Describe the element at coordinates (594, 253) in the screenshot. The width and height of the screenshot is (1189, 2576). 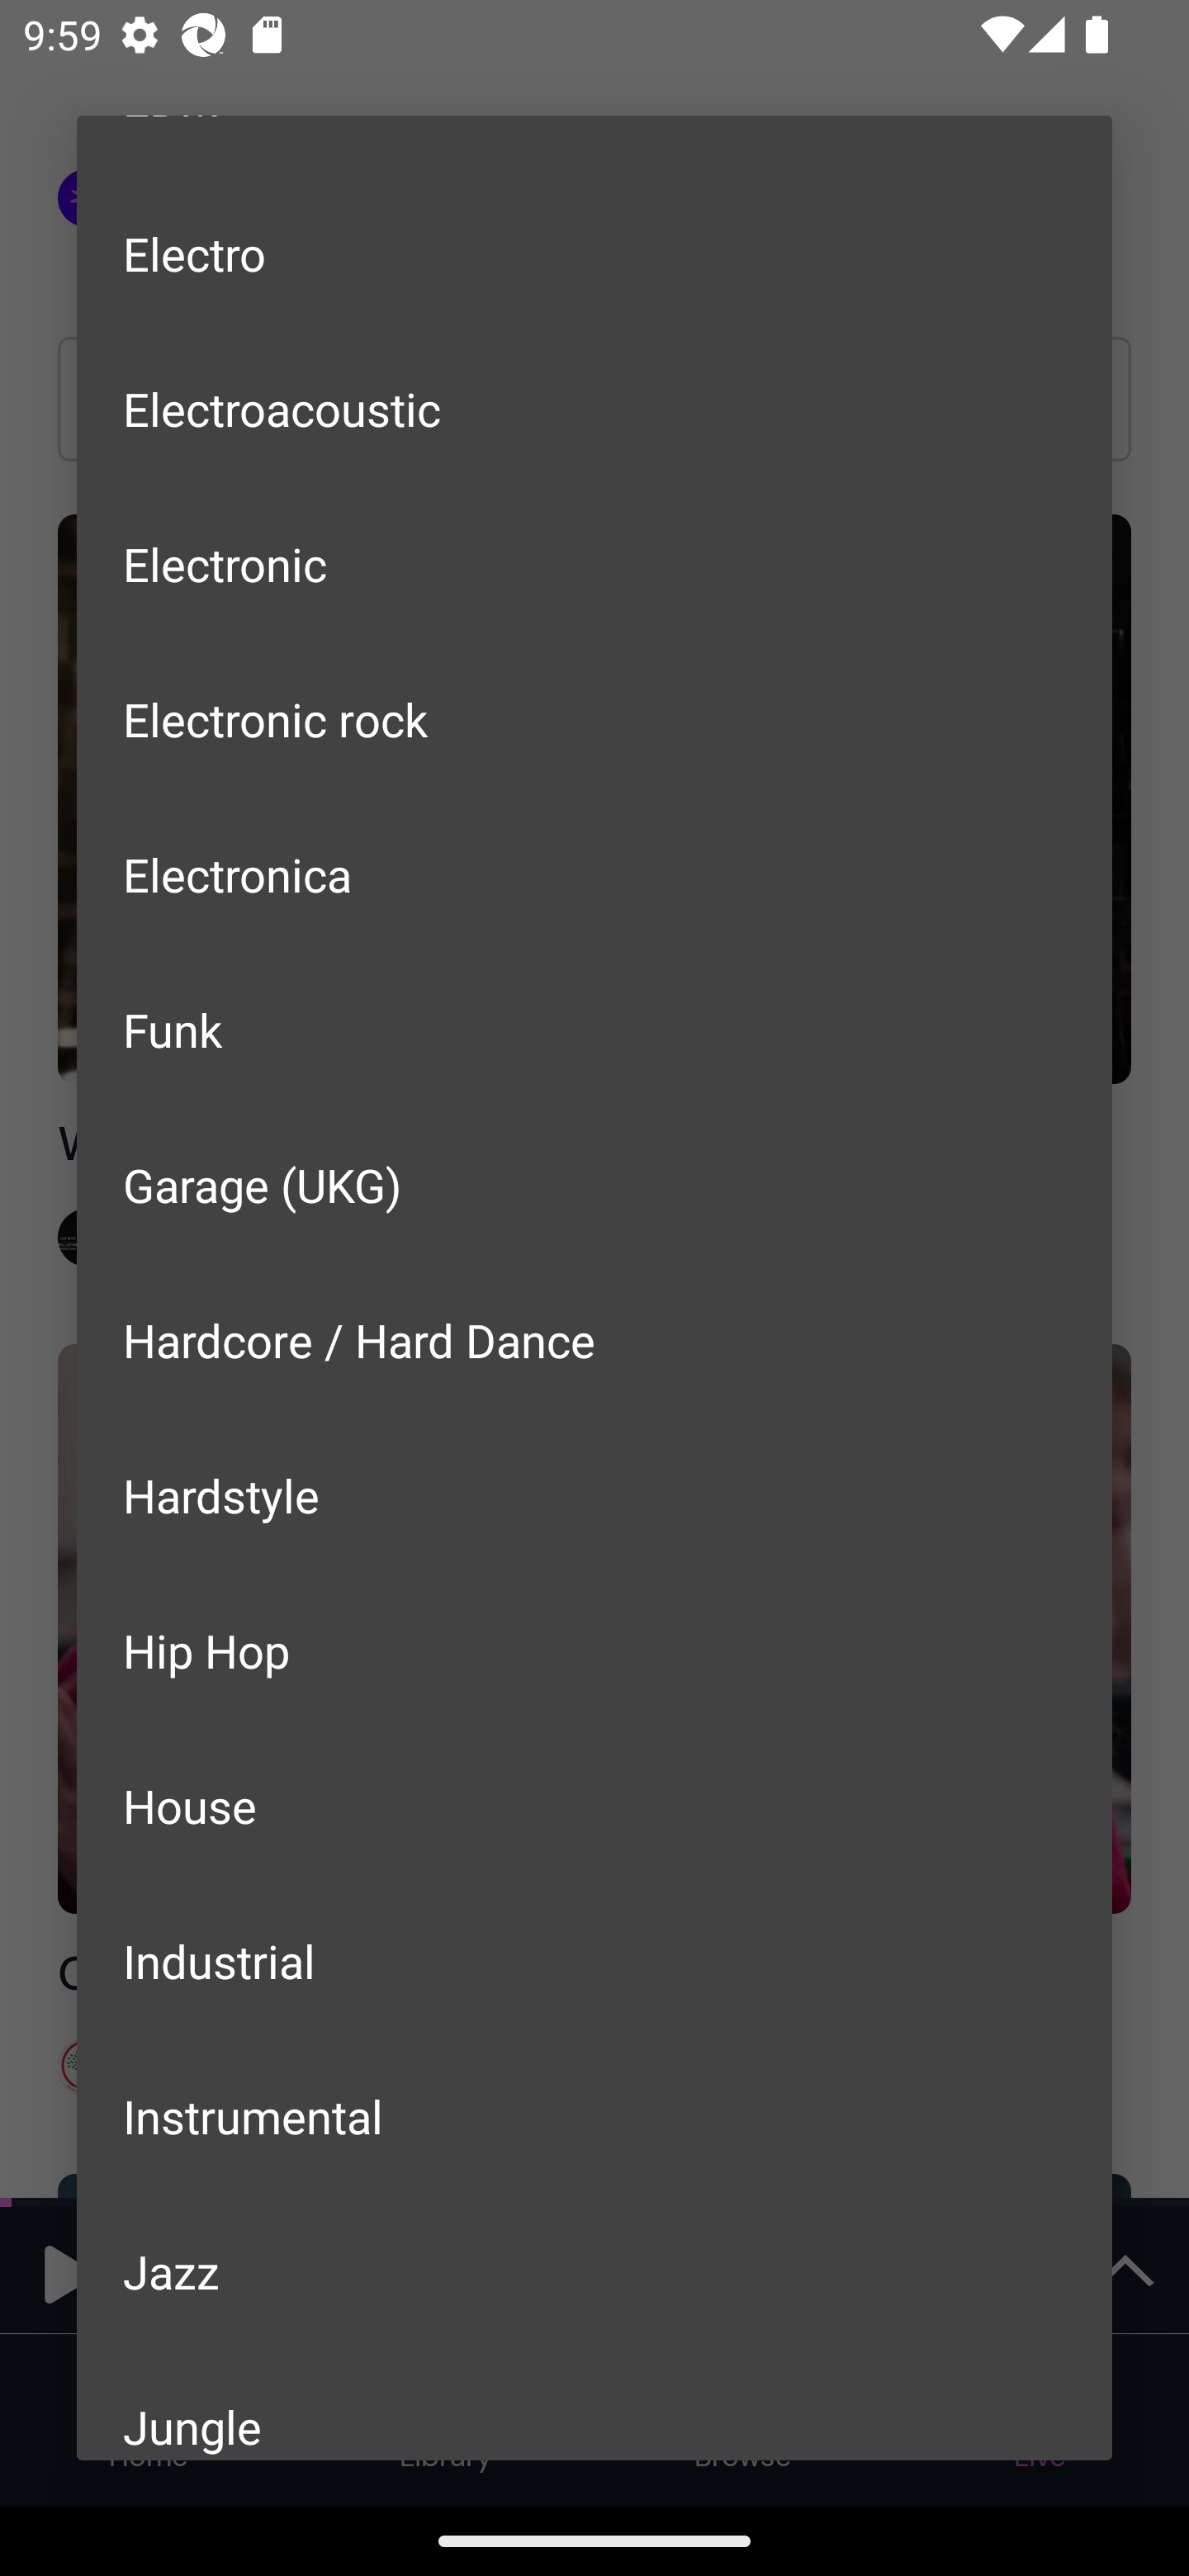
I see `Electro` at that location.